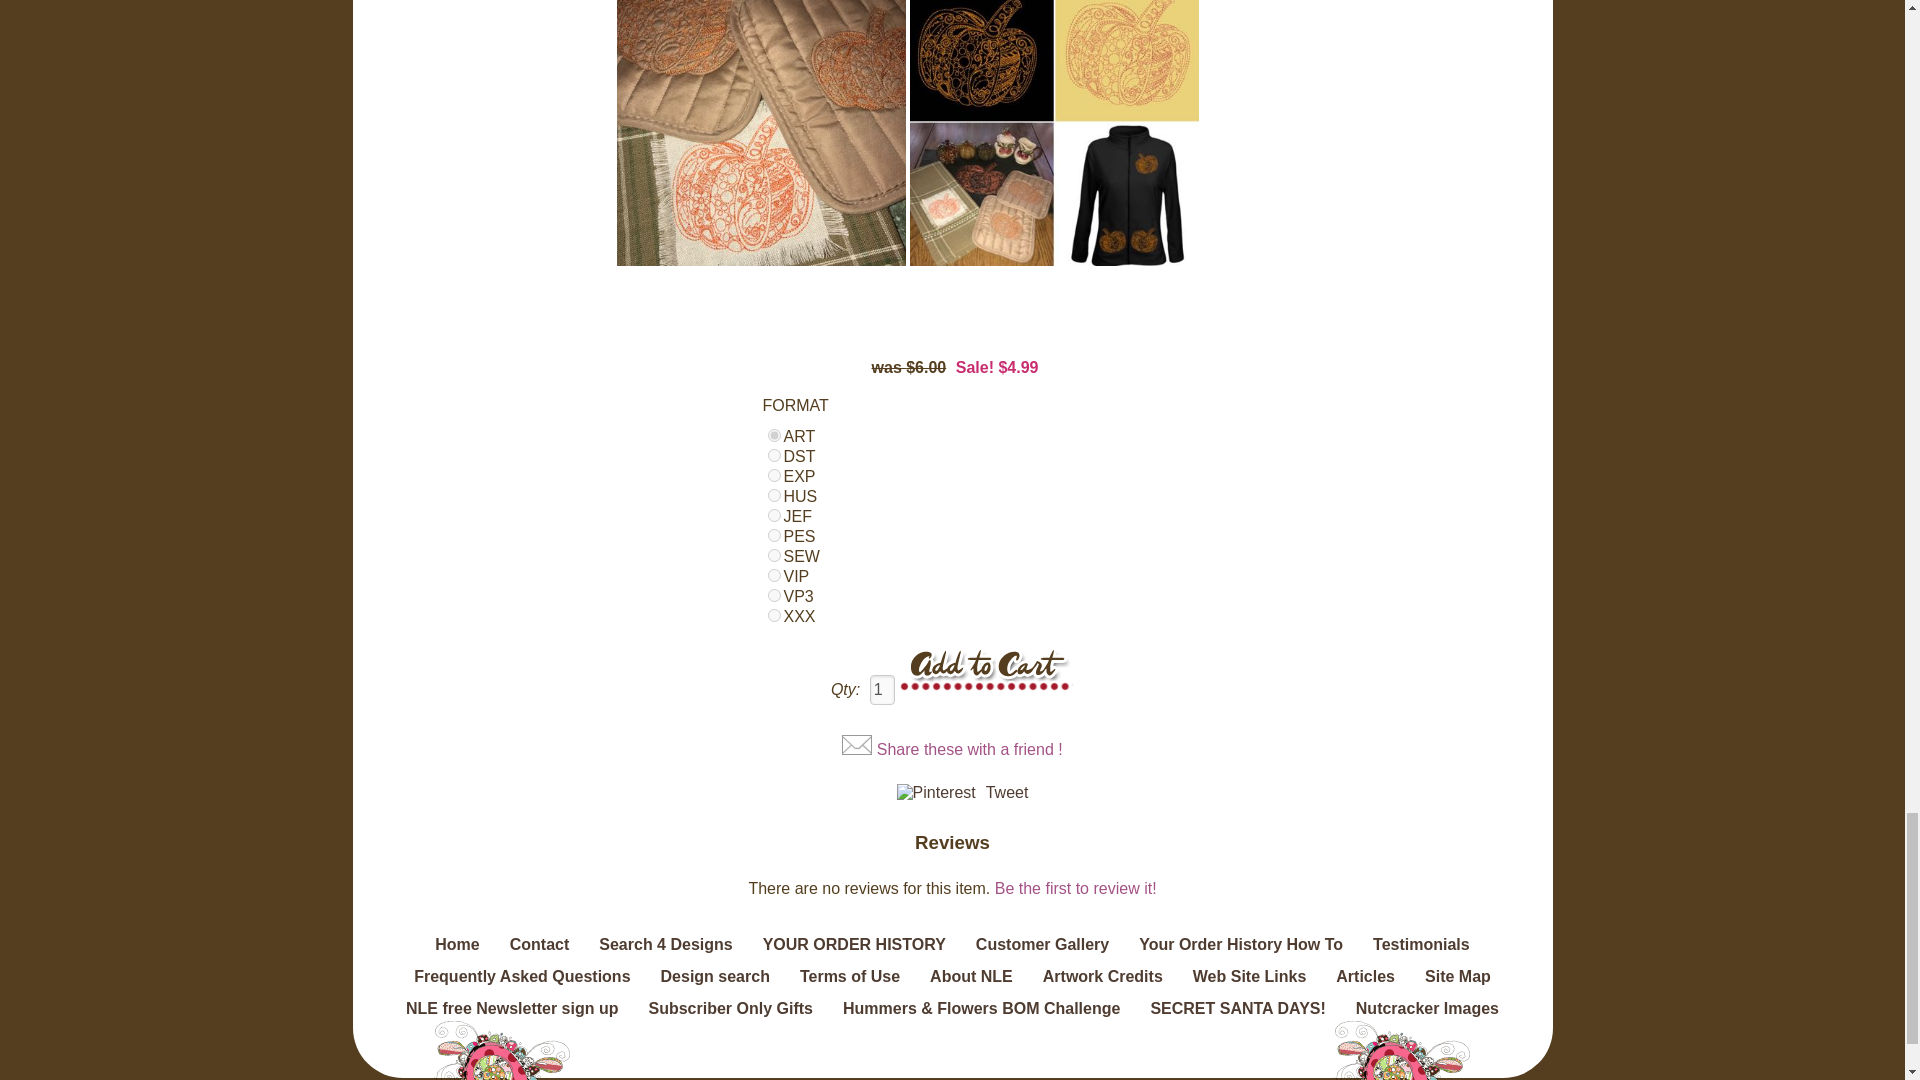  I want to click on Pin It, so click(936, 793).